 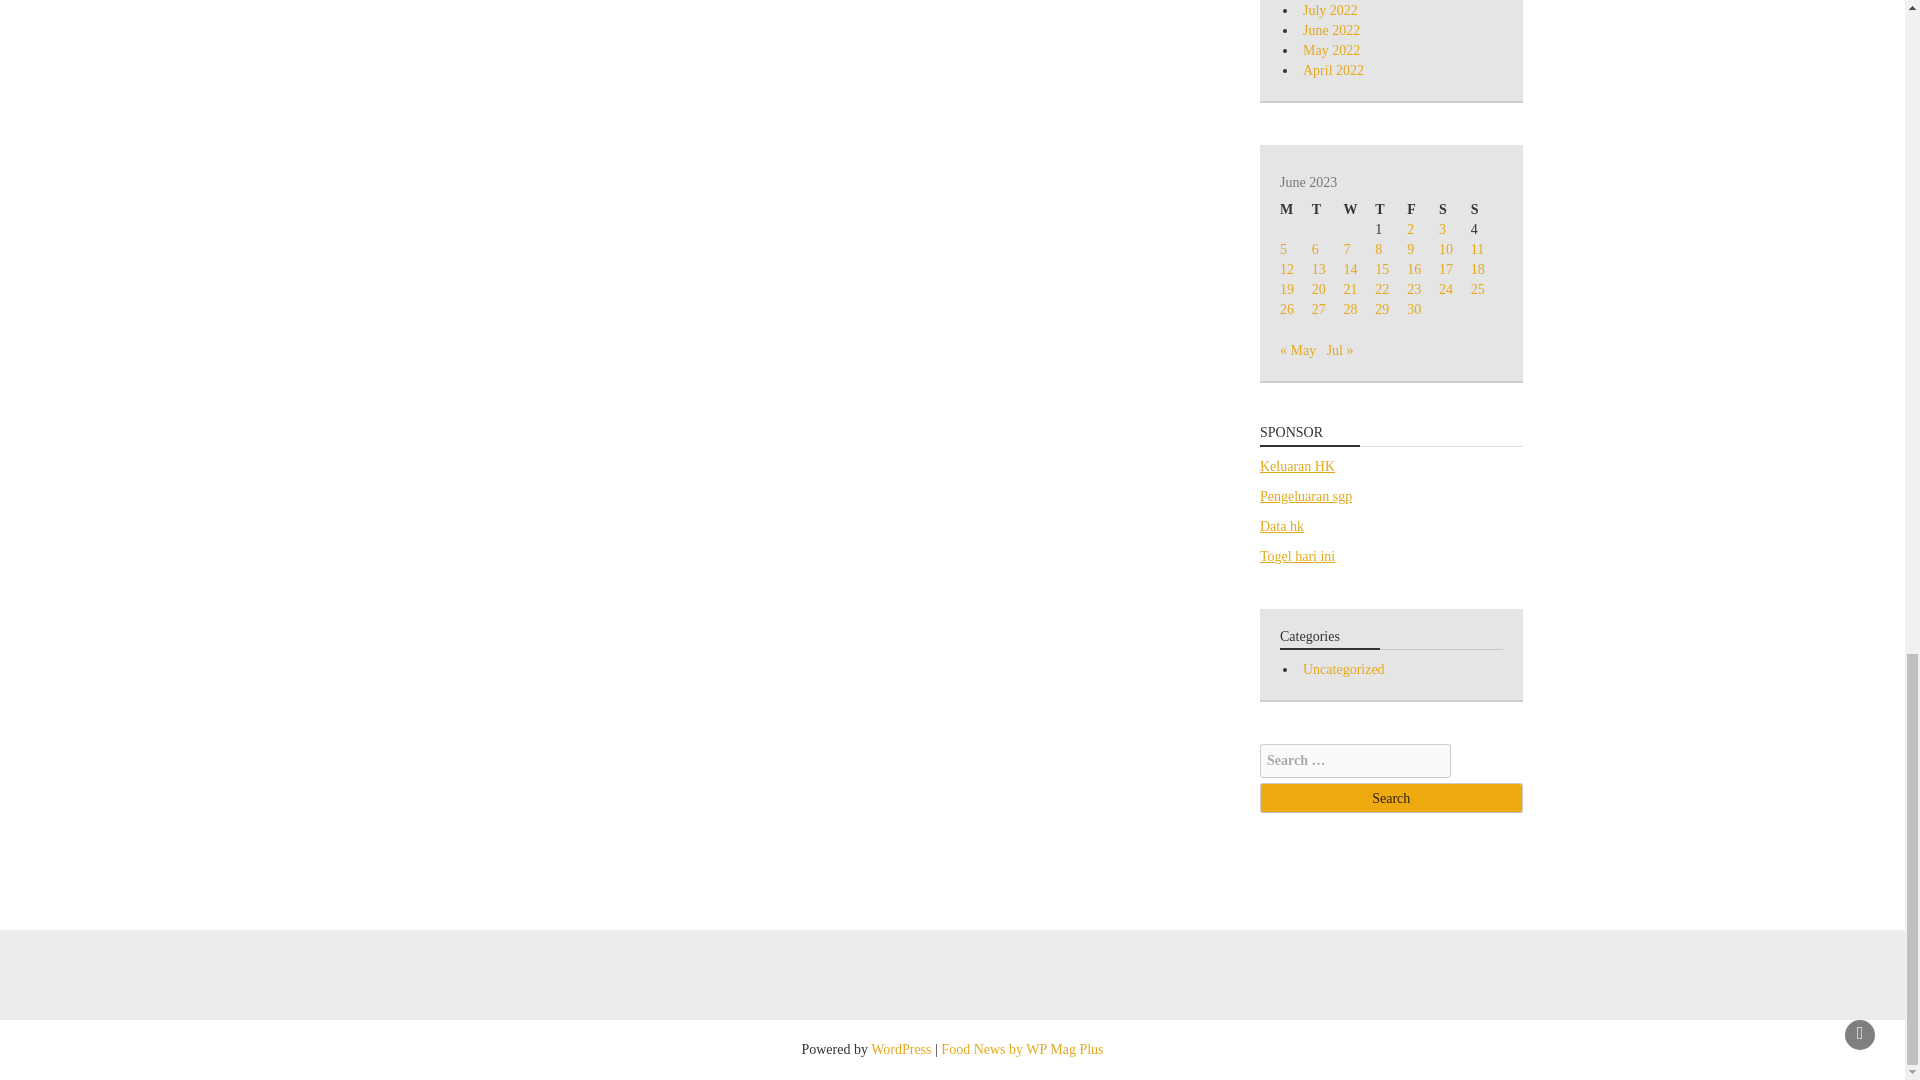 What do you see at coordinates (1390, 210) in the screenshot?
I see `Thursday` at bounding box center [1390, 210].